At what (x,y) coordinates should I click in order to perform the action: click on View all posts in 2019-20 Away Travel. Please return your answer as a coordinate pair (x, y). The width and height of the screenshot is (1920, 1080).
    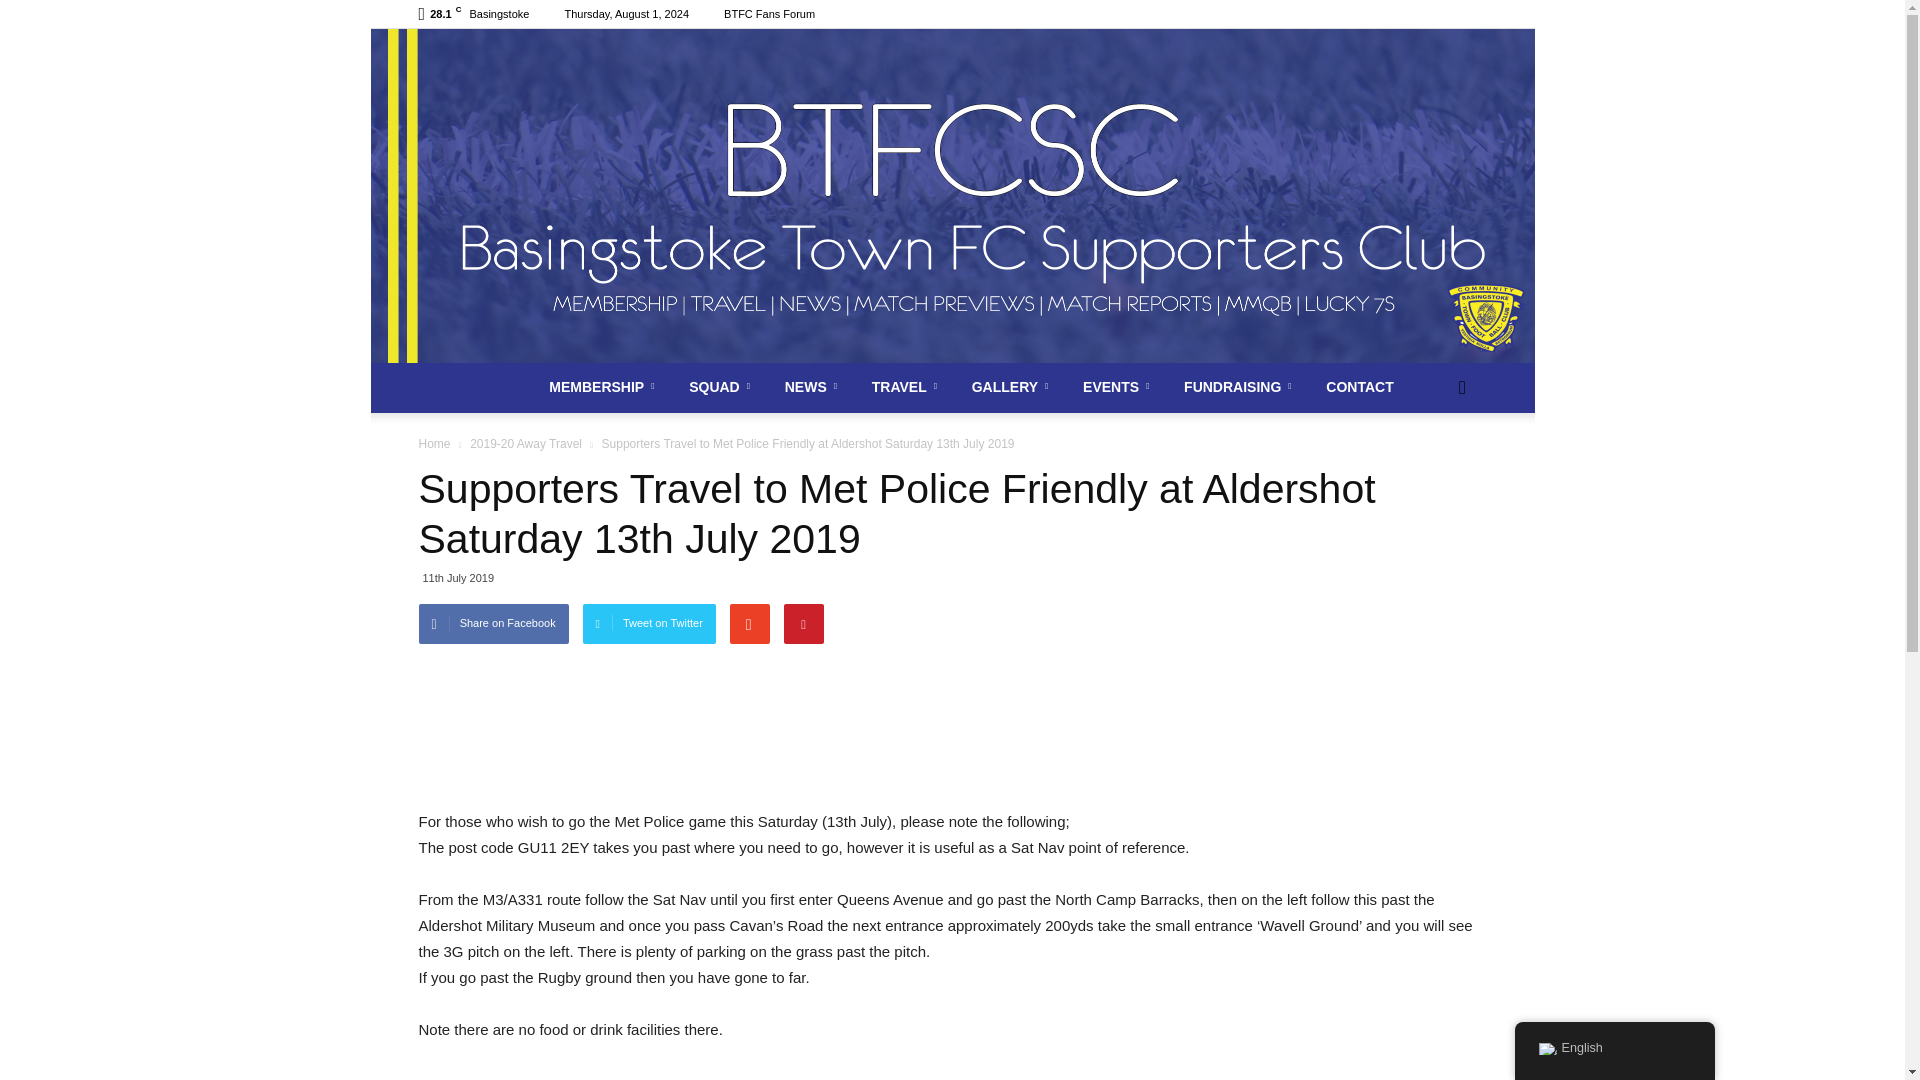
    Looking at the image, I should click on (528, 444).